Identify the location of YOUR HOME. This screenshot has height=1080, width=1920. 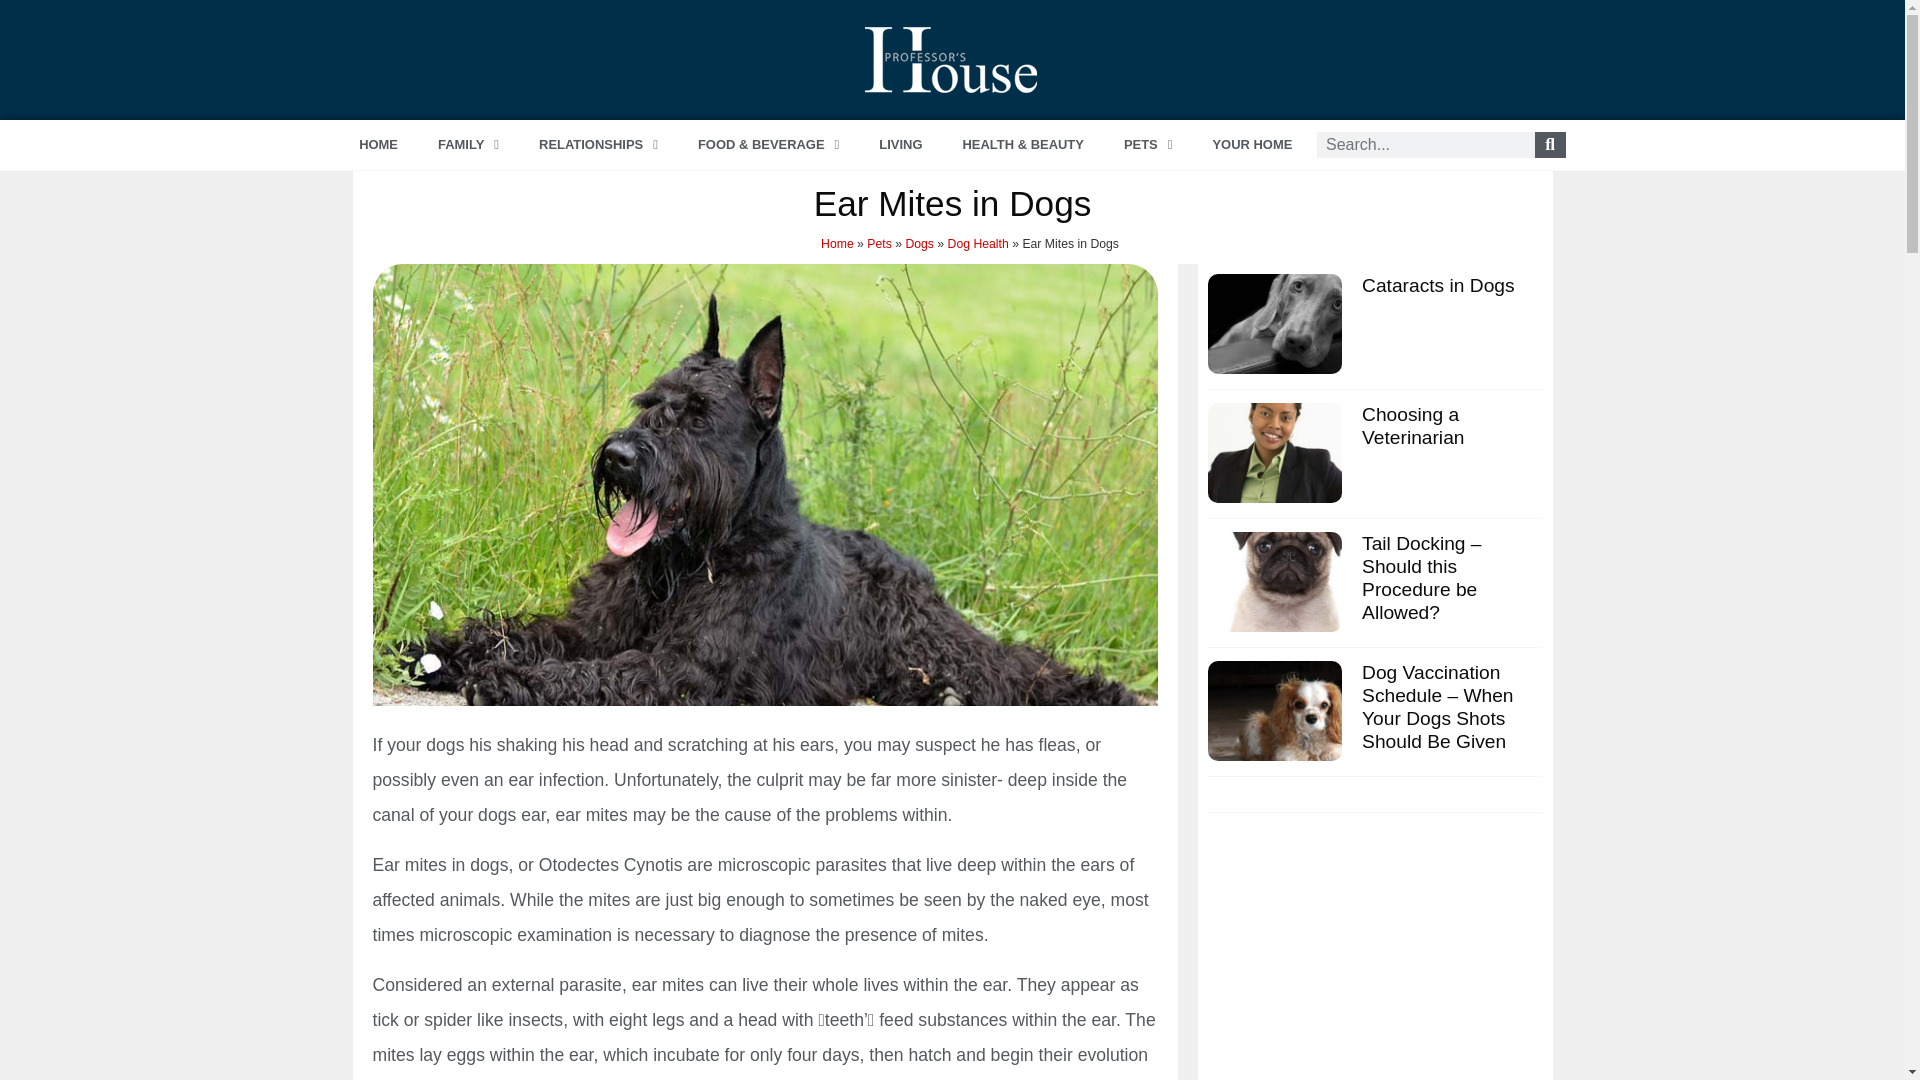
(1252, 144).